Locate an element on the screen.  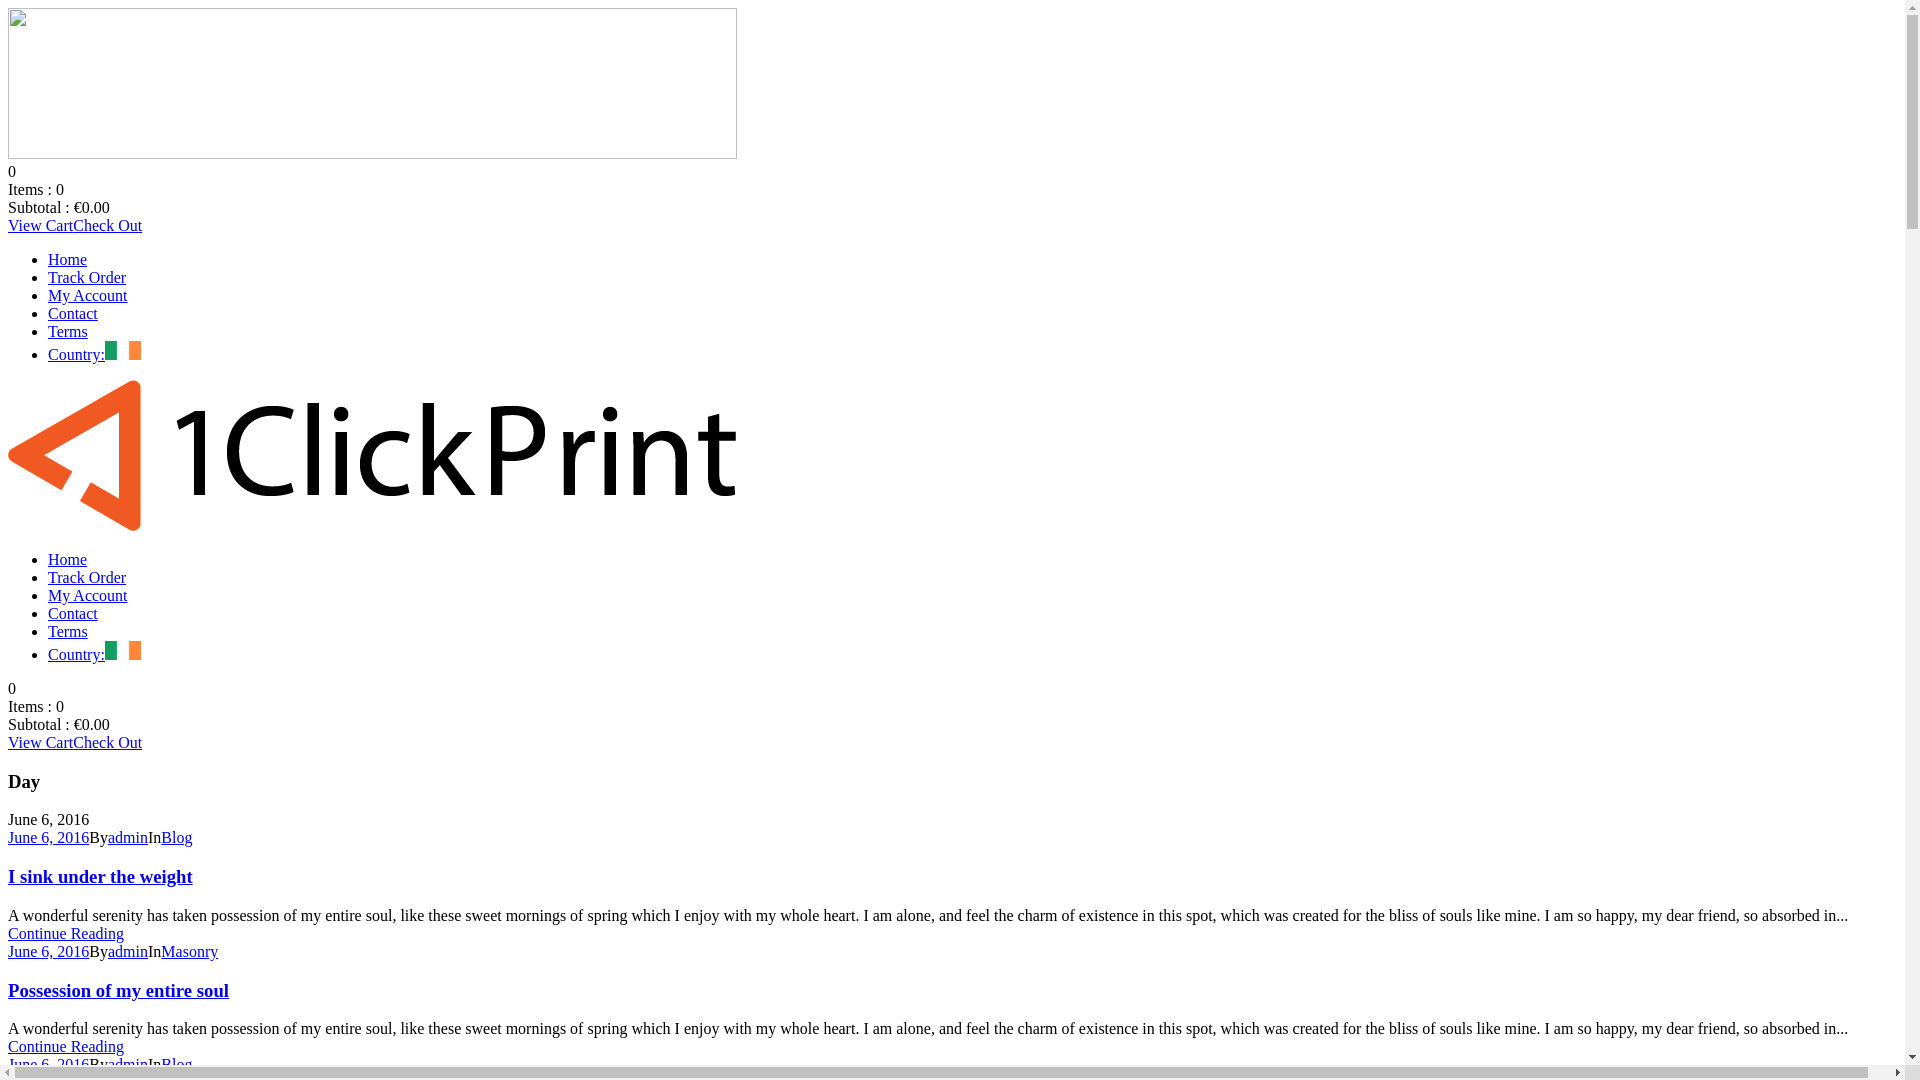
Terms is located at coordinates (68, 332).